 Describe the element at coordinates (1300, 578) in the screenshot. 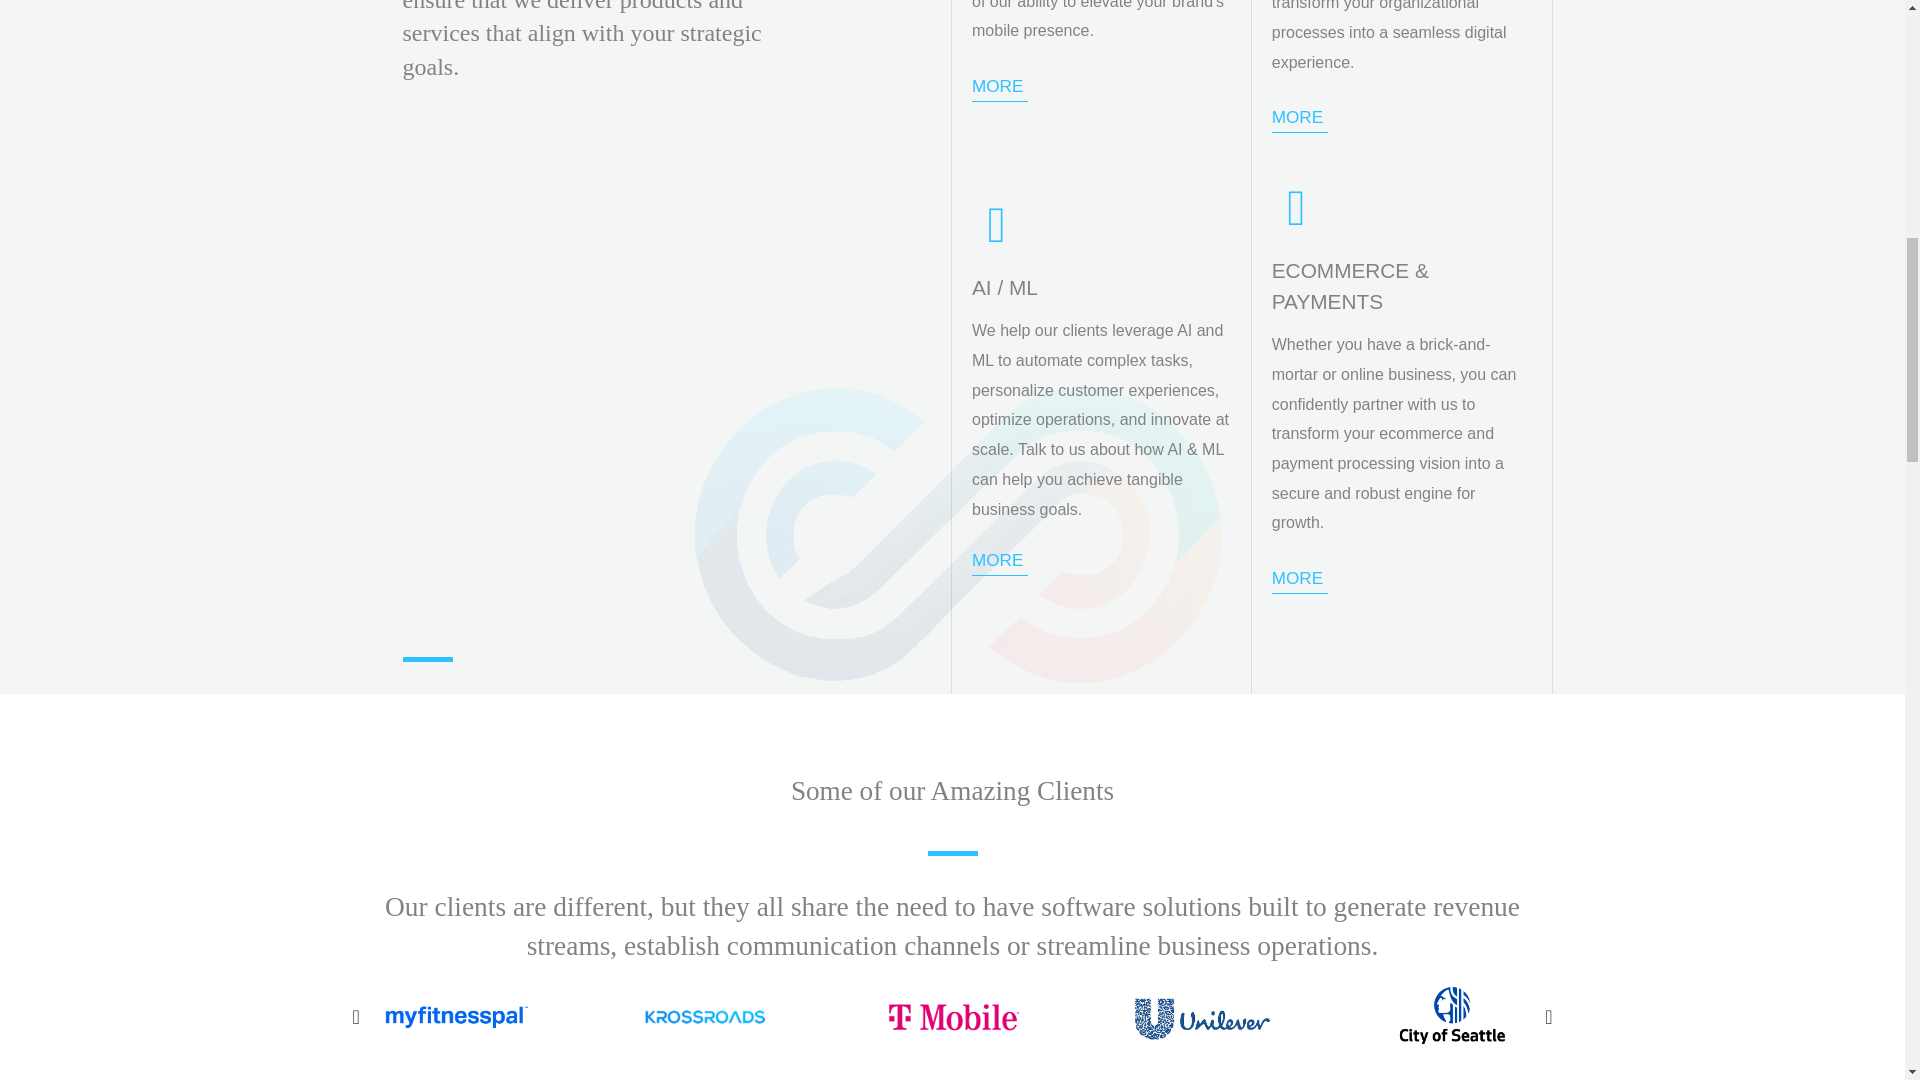

I see `MORE` at that location.